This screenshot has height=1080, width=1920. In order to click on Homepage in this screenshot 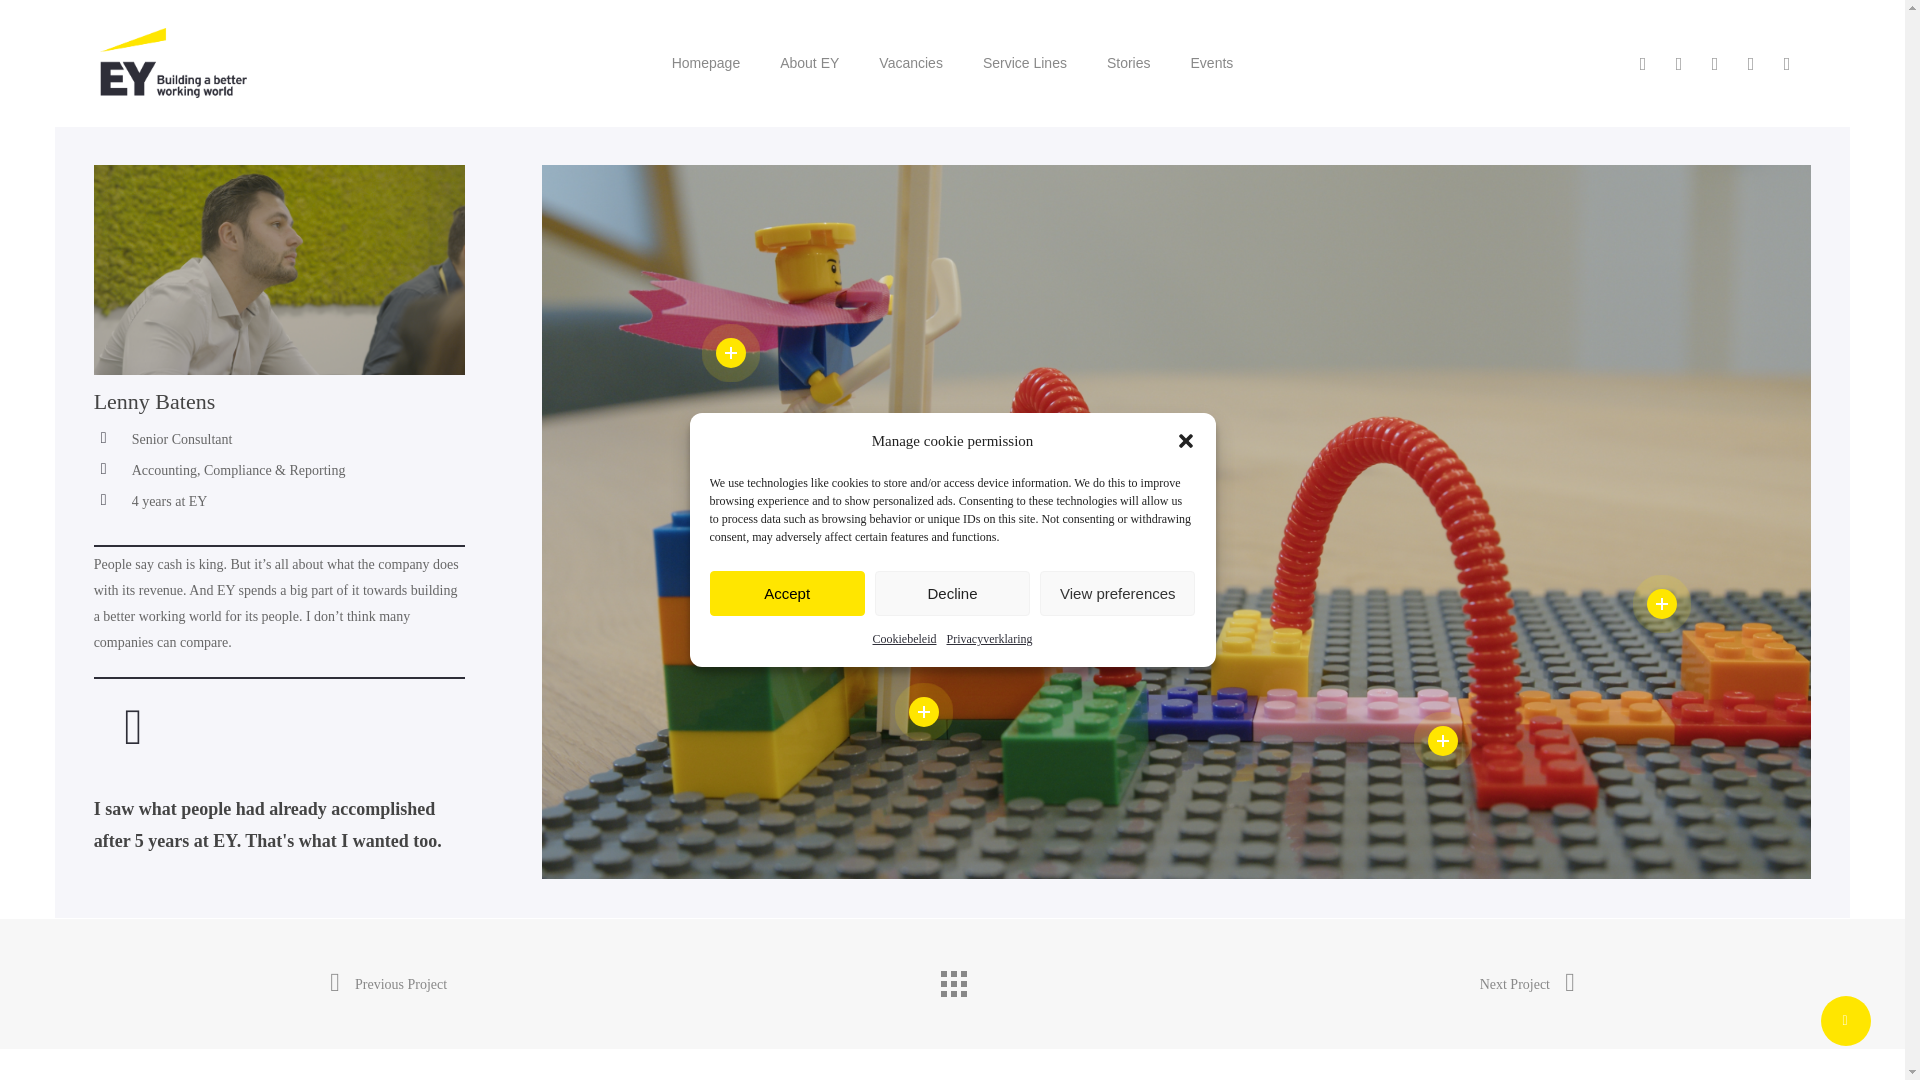, I will do `click(706, 62)`.